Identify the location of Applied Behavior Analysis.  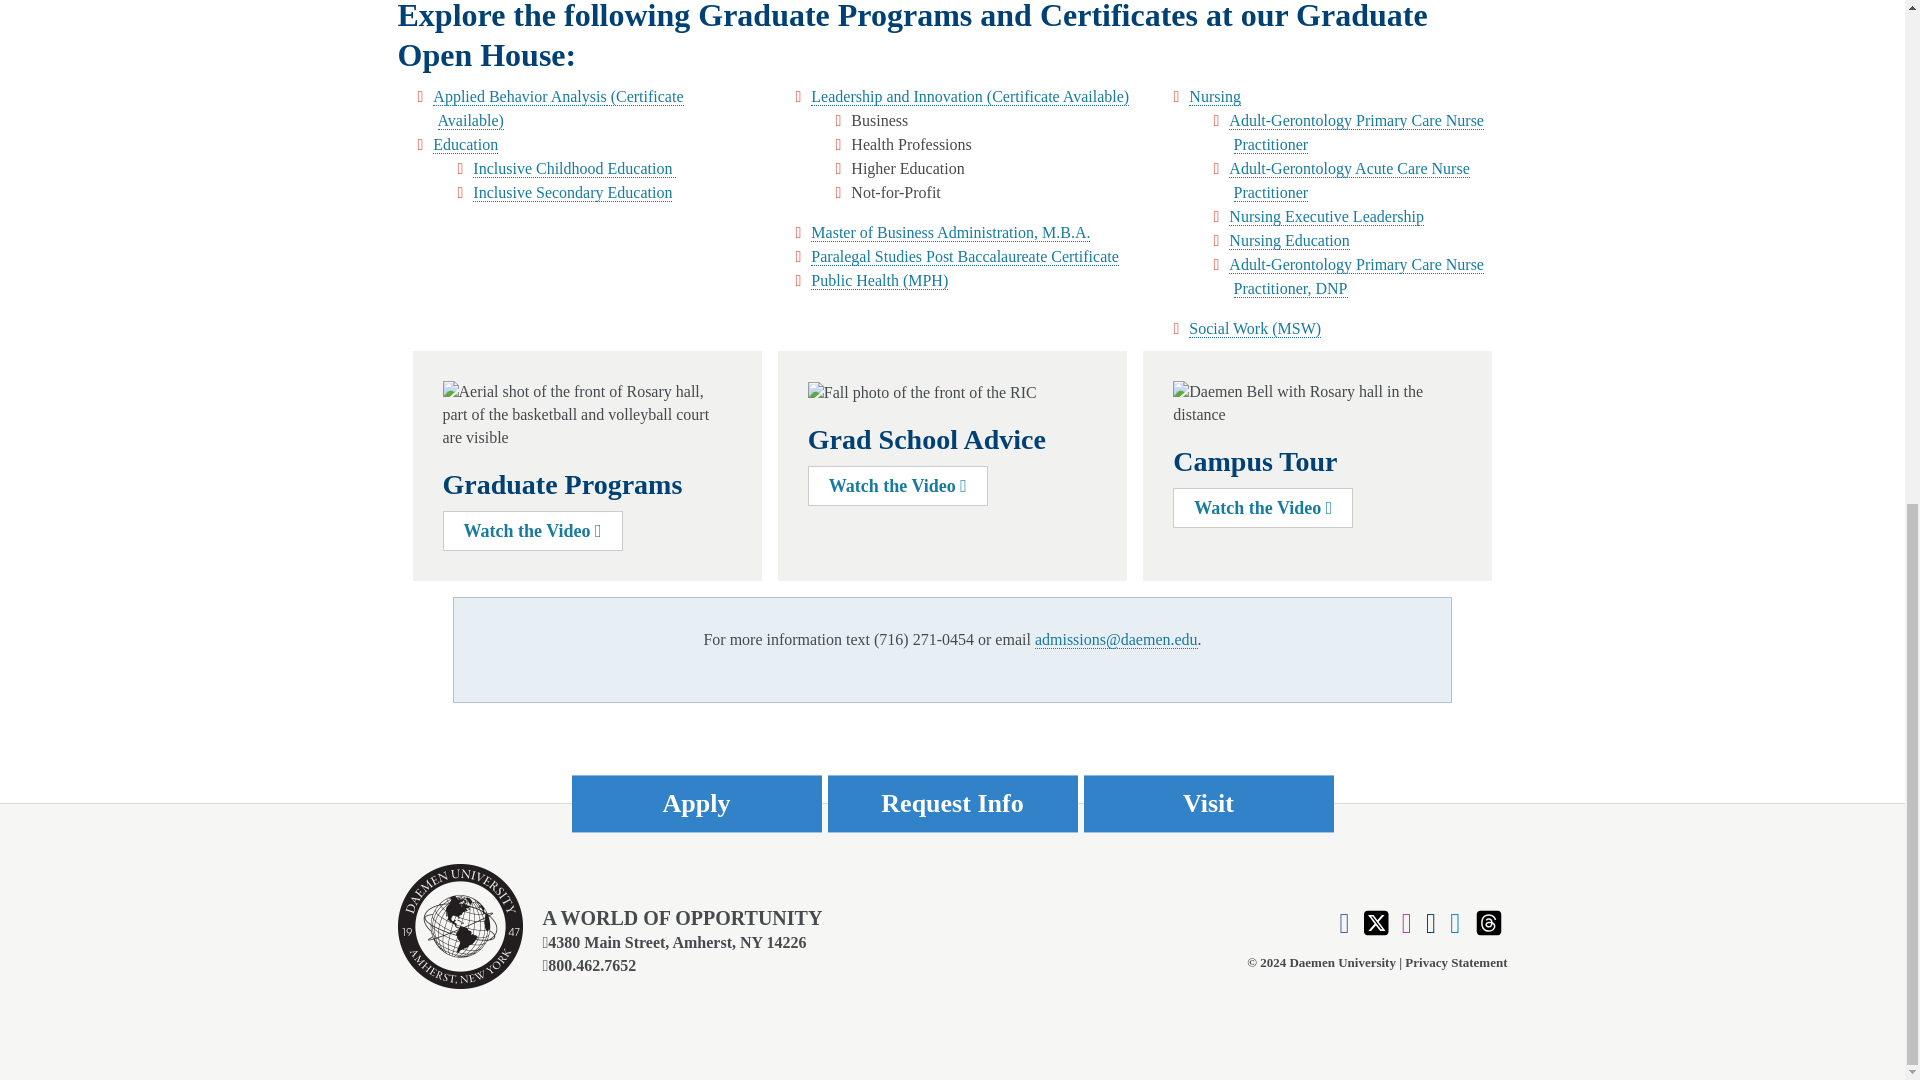
(560, 108).